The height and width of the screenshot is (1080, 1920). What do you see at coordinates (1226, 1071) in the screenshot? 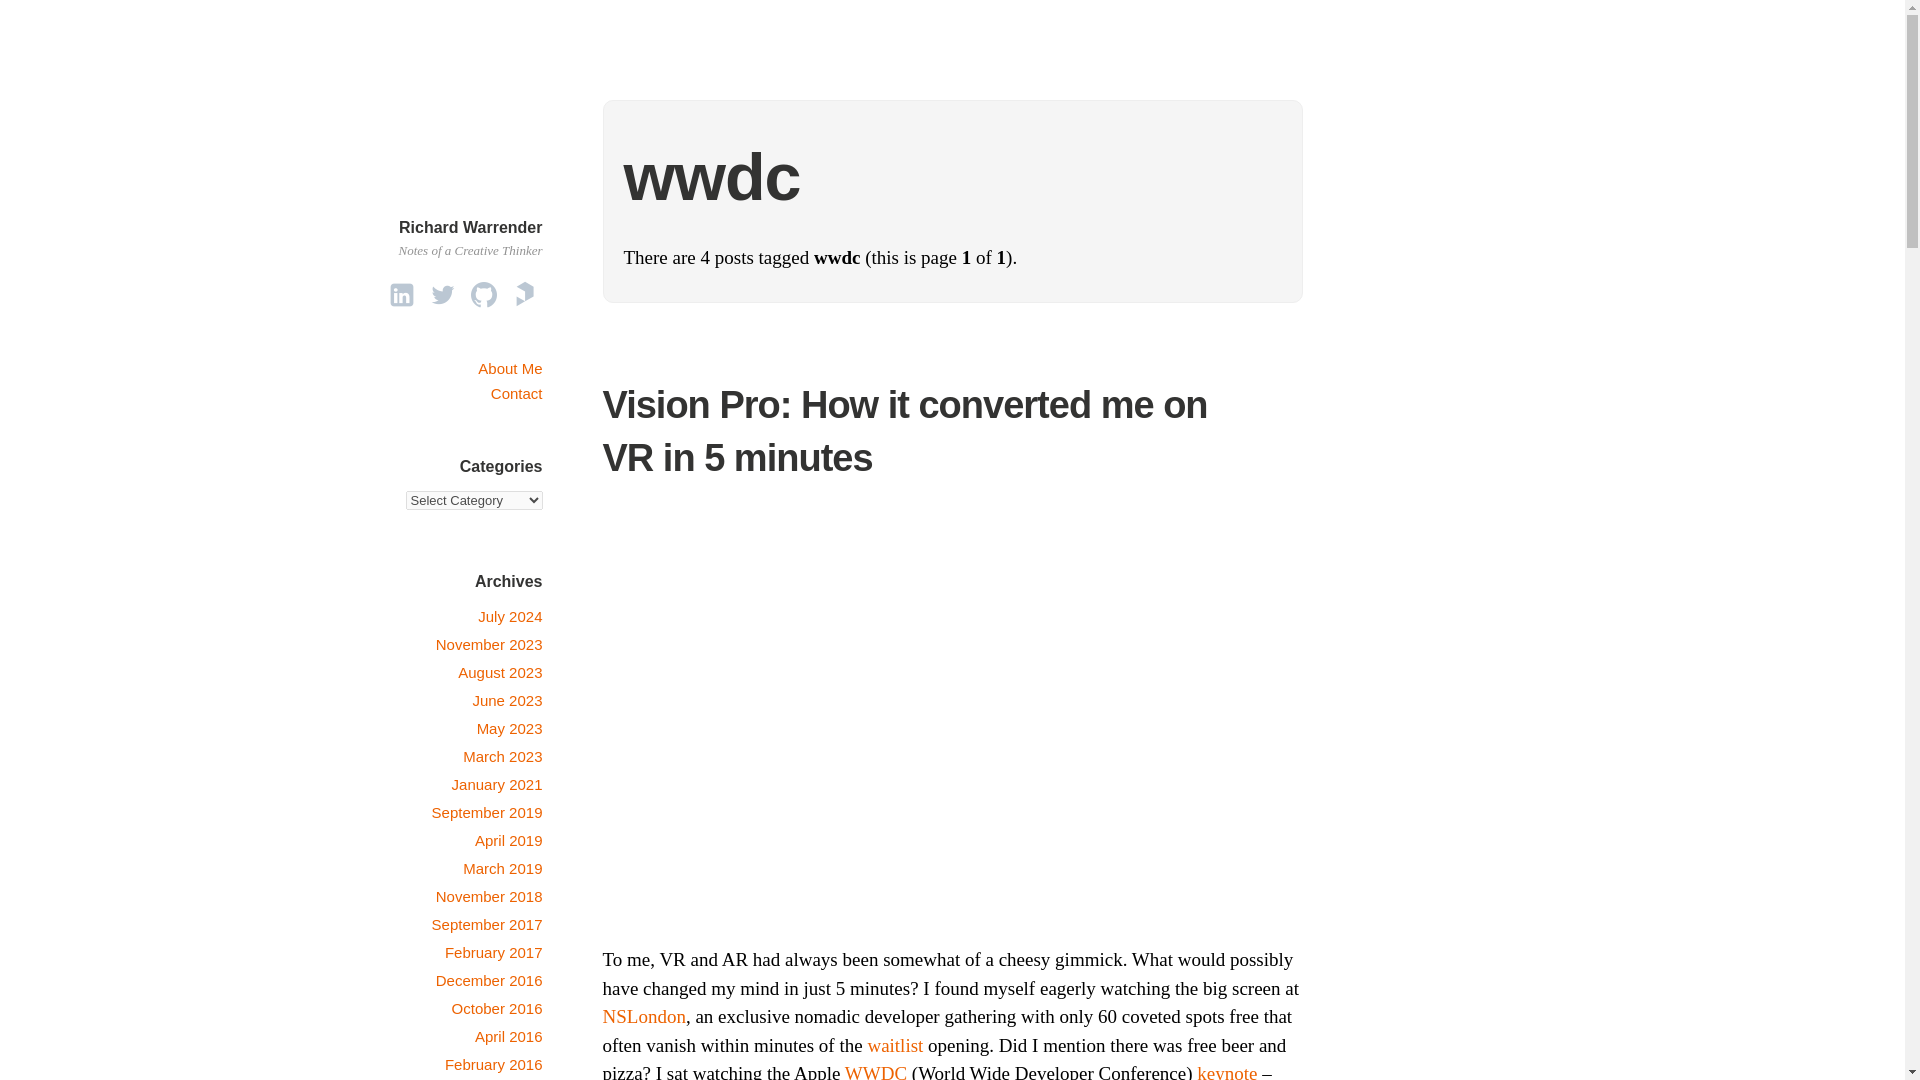
I see `keynote` at bounding box center [1226, 1071].